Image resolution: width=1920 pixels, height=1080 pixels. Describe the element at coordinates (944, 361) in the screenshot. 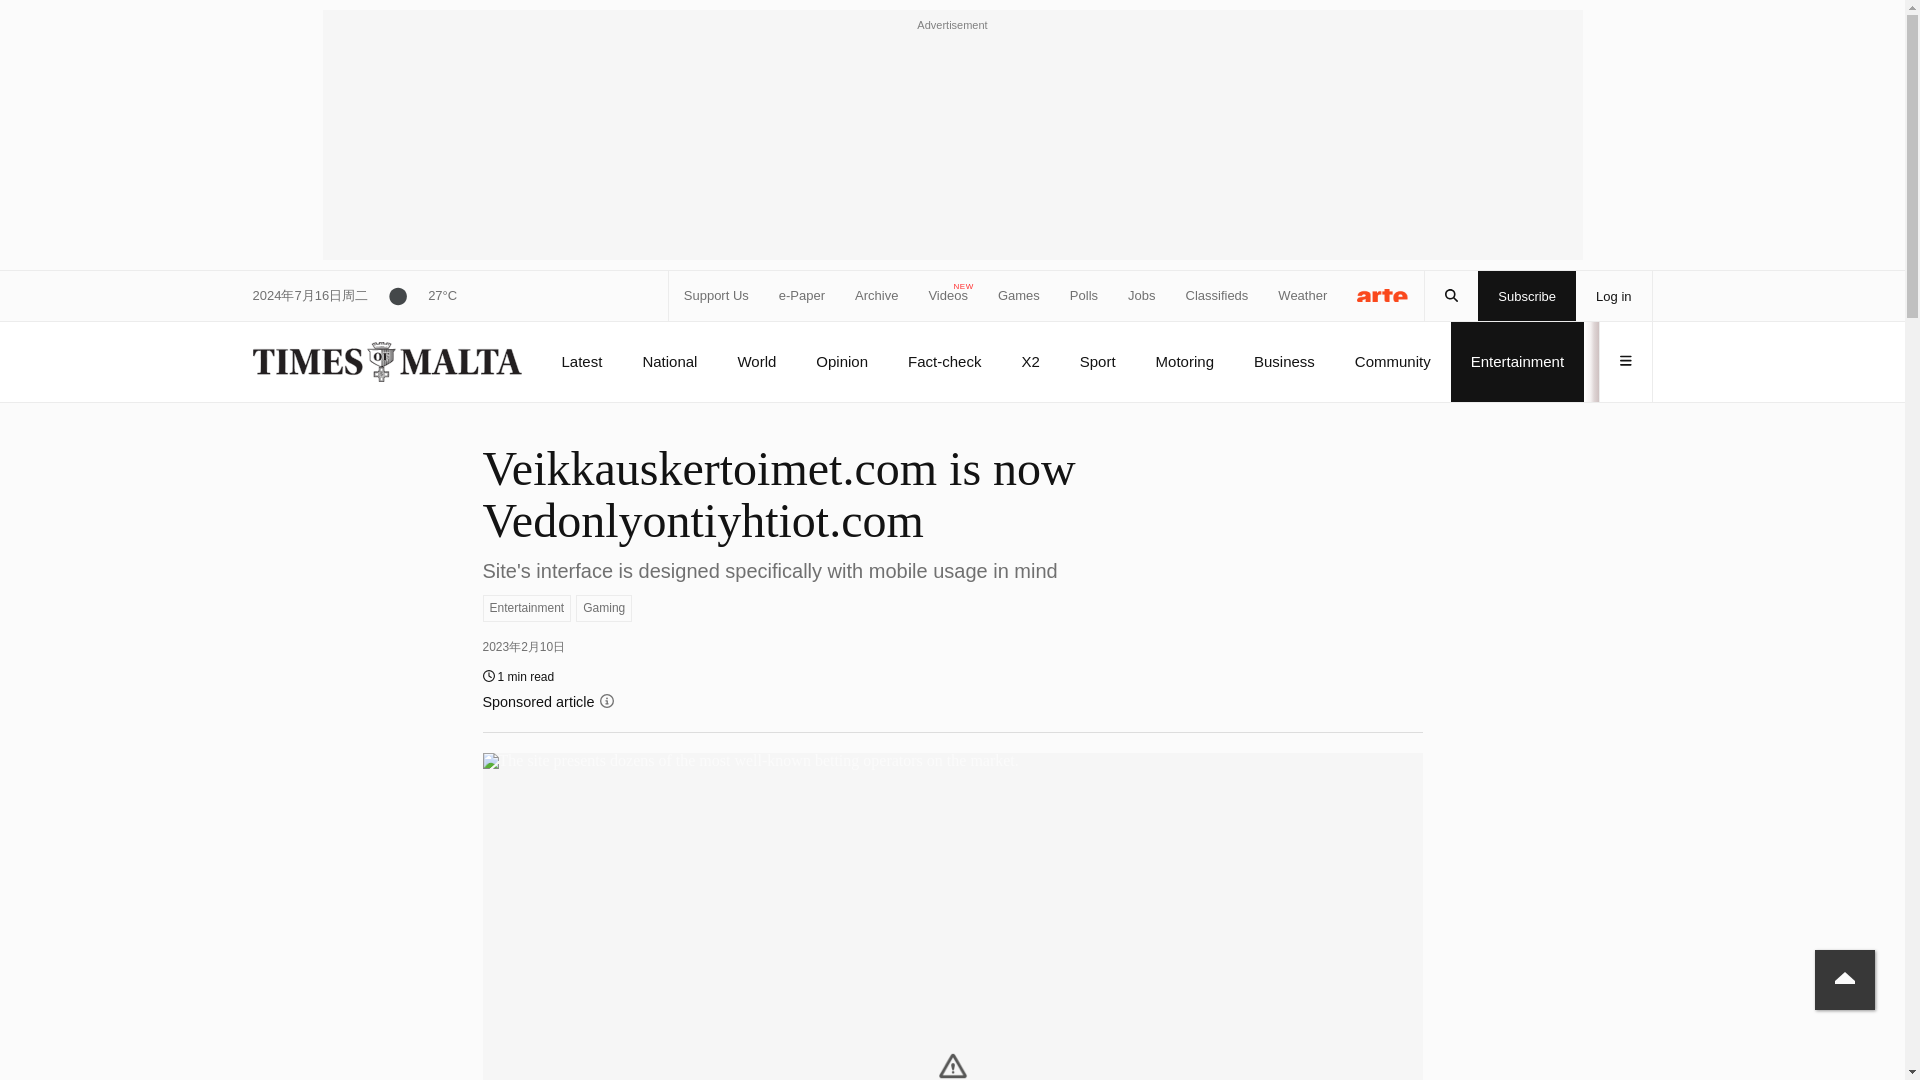

I see `Fact-check` at that location.